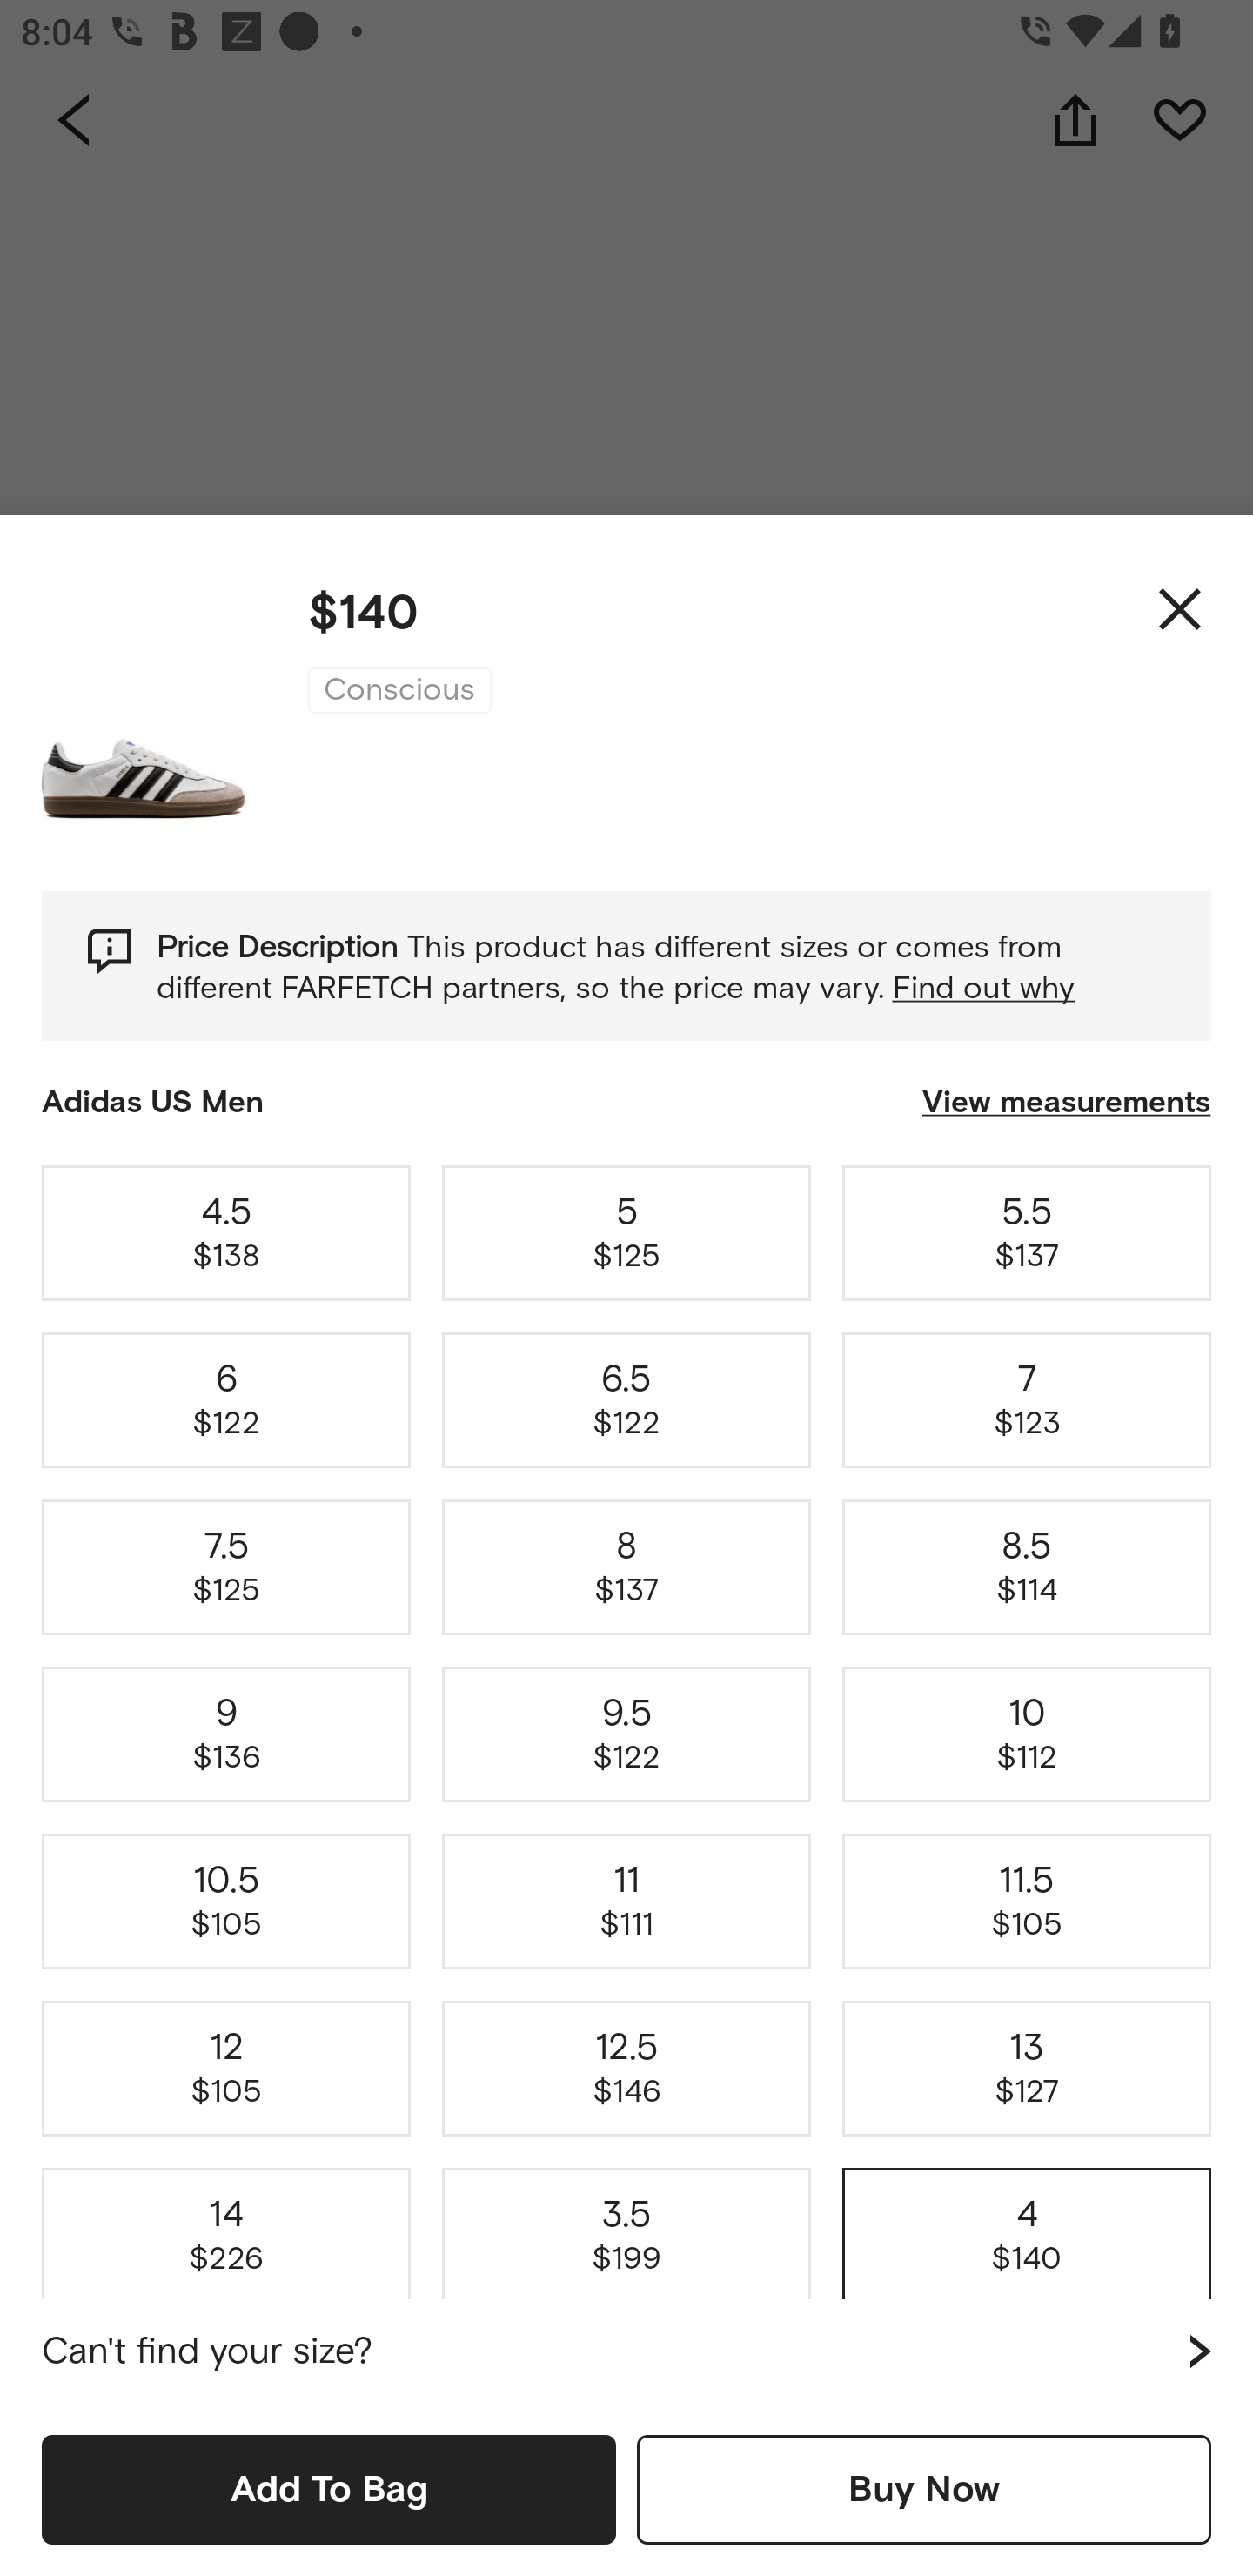 Image resolution: width=1253 pixels, height=2576 pixels. I want to click on Buy Now, so click(924, 2489).